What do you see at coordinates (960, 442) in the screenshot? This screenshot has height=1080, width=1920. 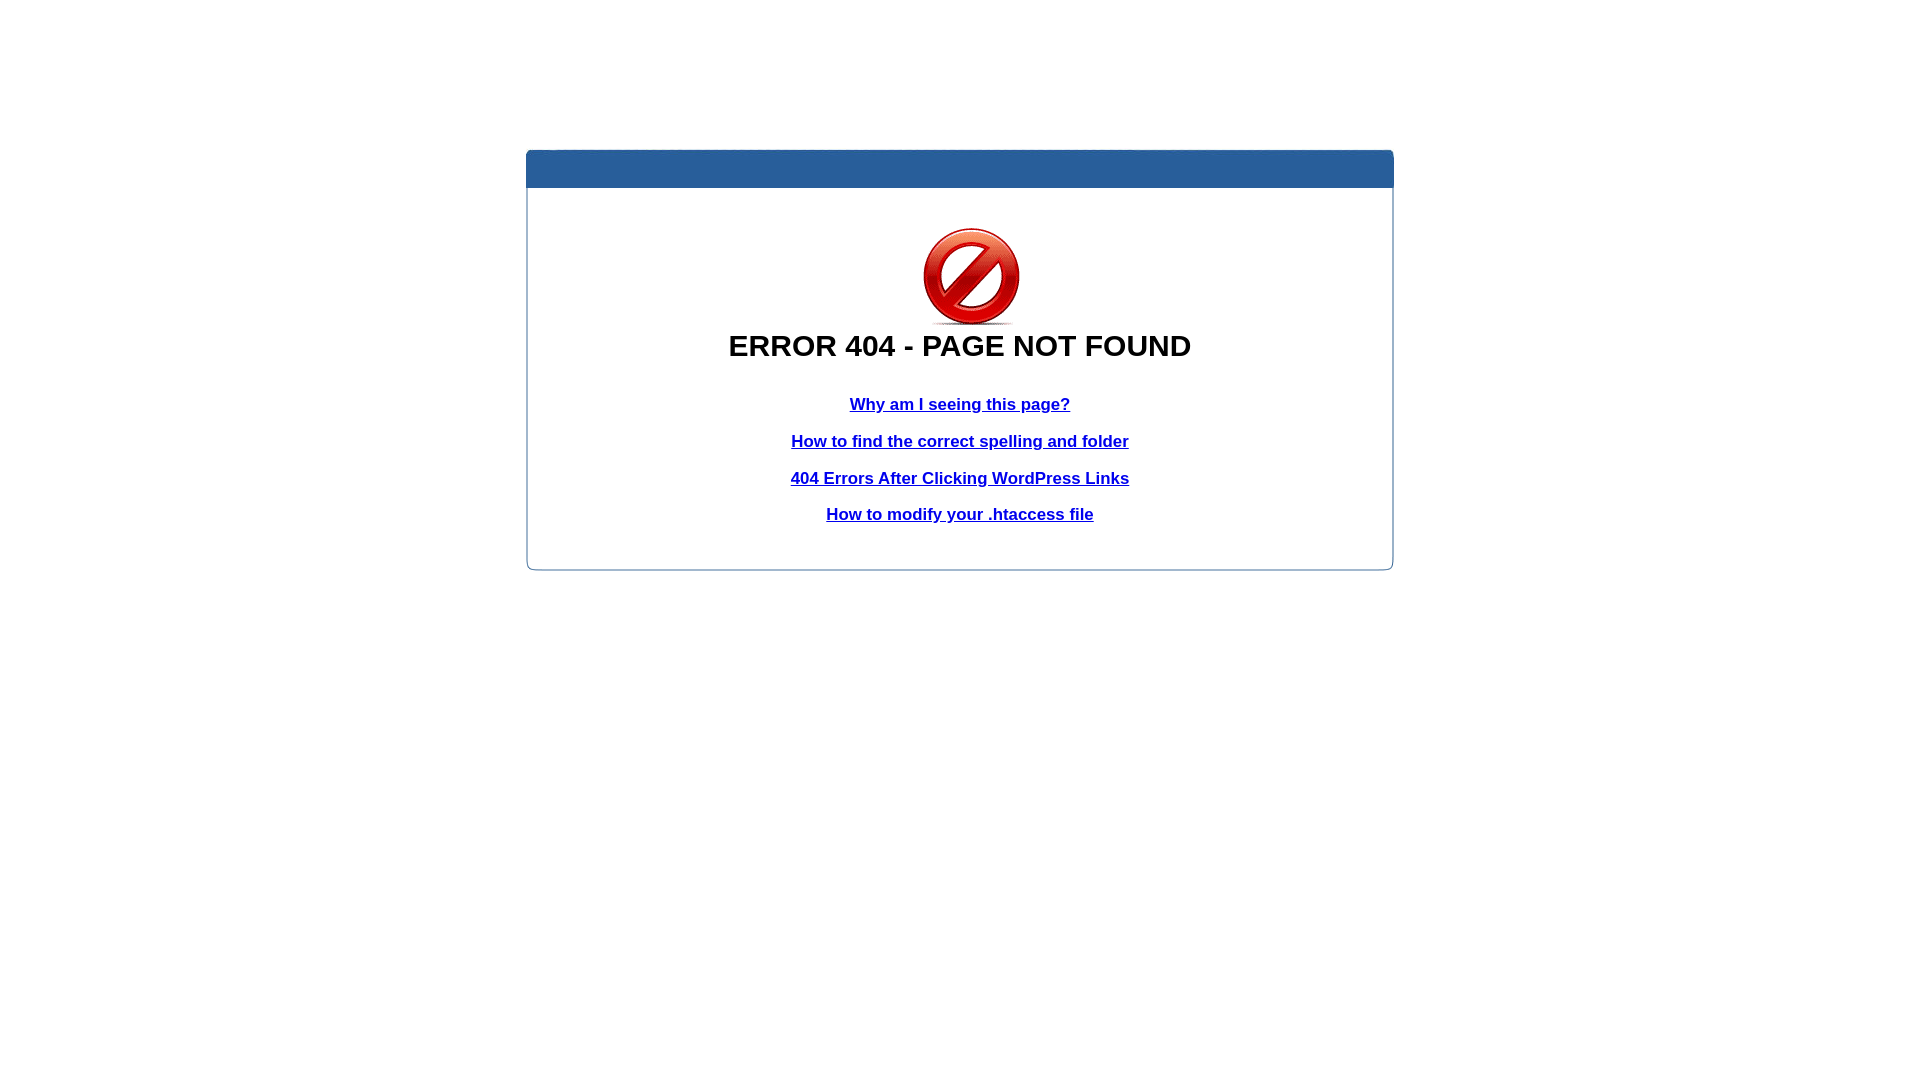 I see `How to find the correct spelling and folder` at bounding box center [960, 442].